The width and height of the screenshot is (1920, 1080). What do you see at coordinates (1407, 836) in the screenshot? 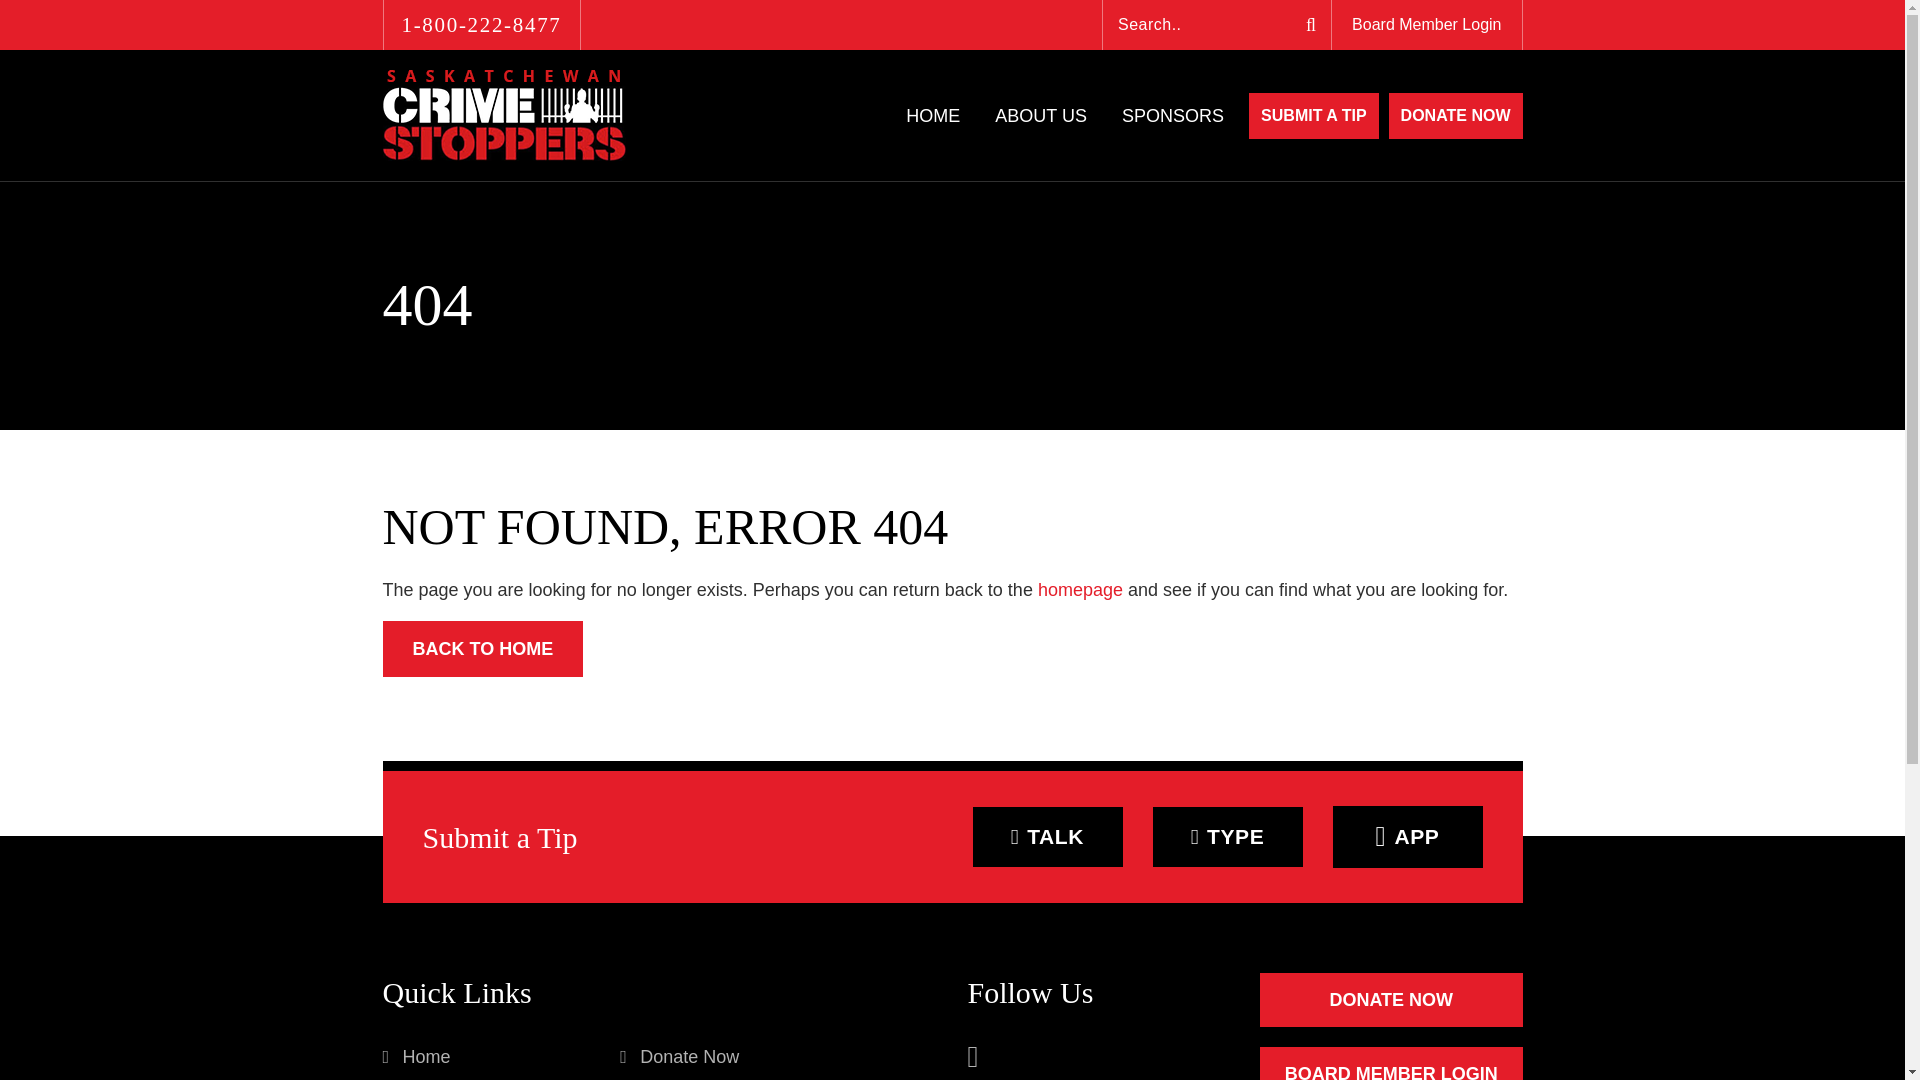
I see `APP` at bounding box center [1407, 836].